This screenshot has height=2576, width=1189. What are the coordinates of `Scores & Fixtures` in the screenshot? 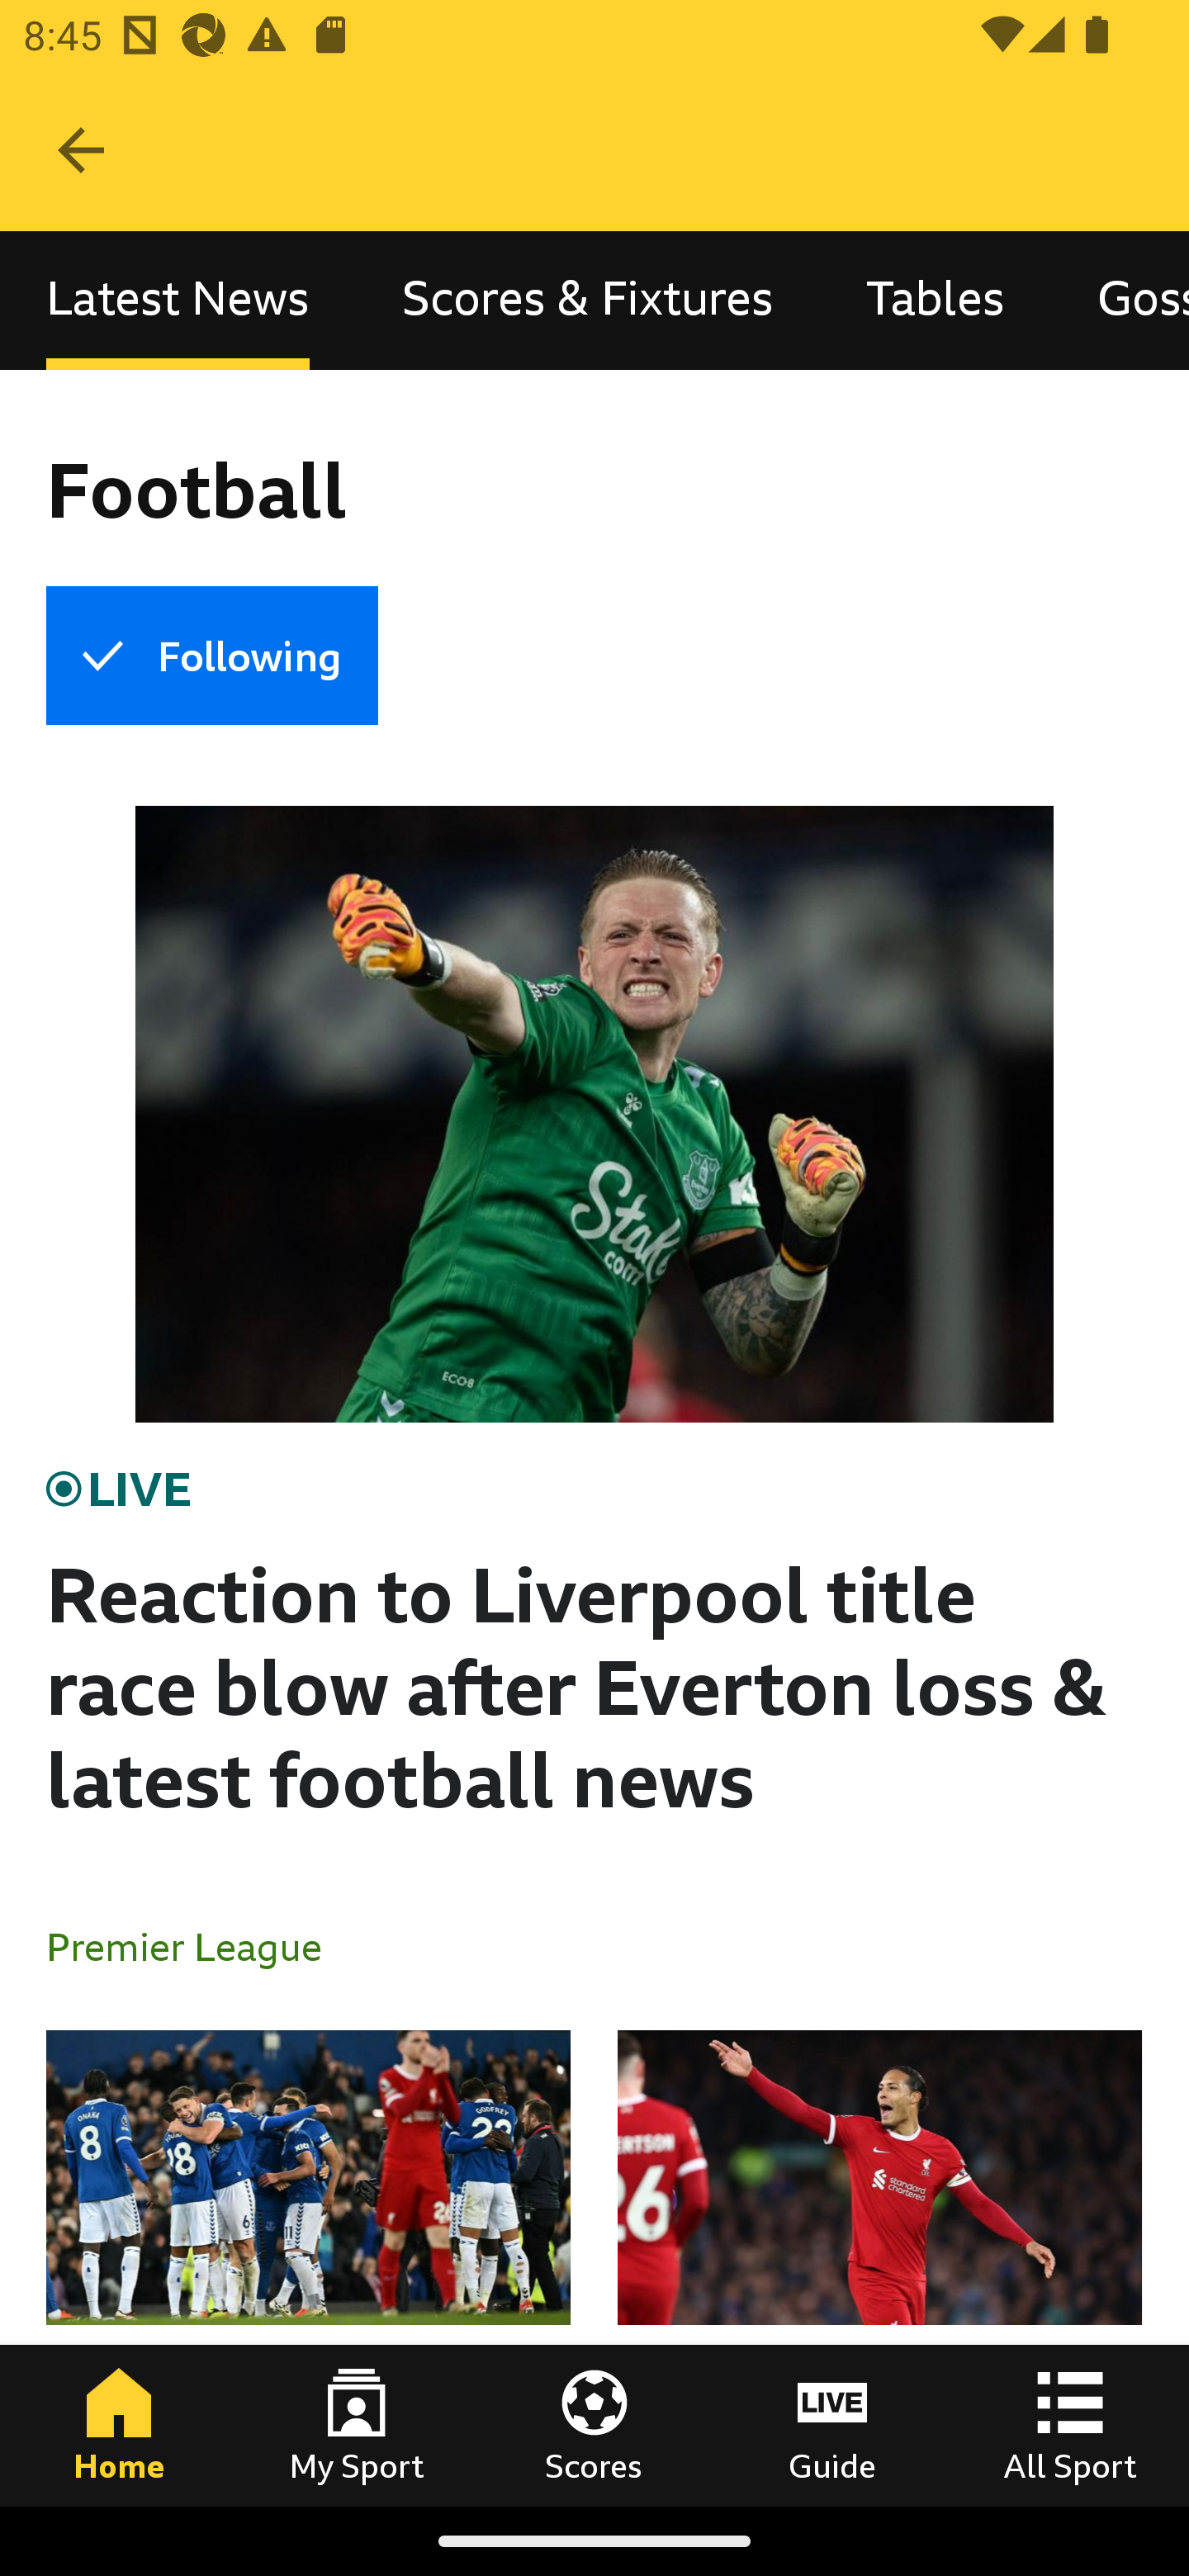 It's located at (588, 301).